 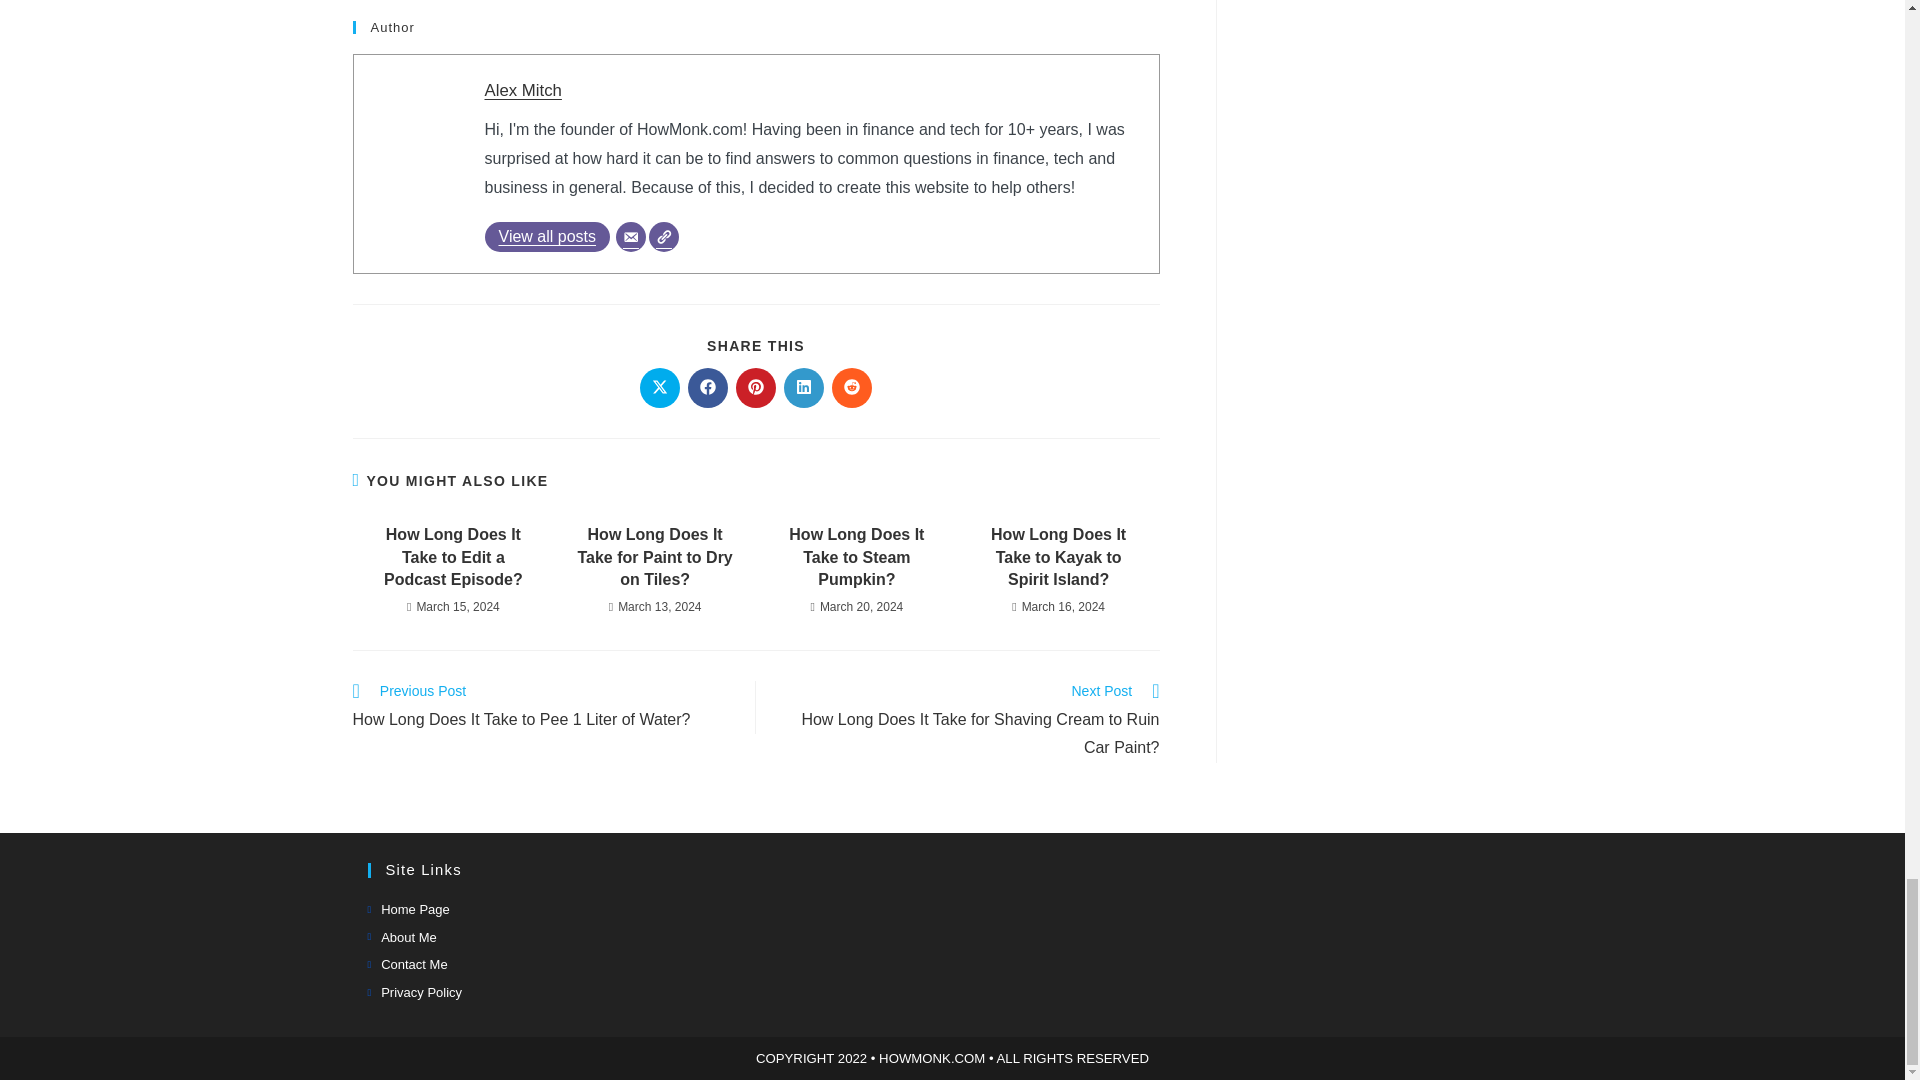 What do you see at coordinates (546, 236) in the screenshot?
I see `View all posts` at bounding box center [546, 236].